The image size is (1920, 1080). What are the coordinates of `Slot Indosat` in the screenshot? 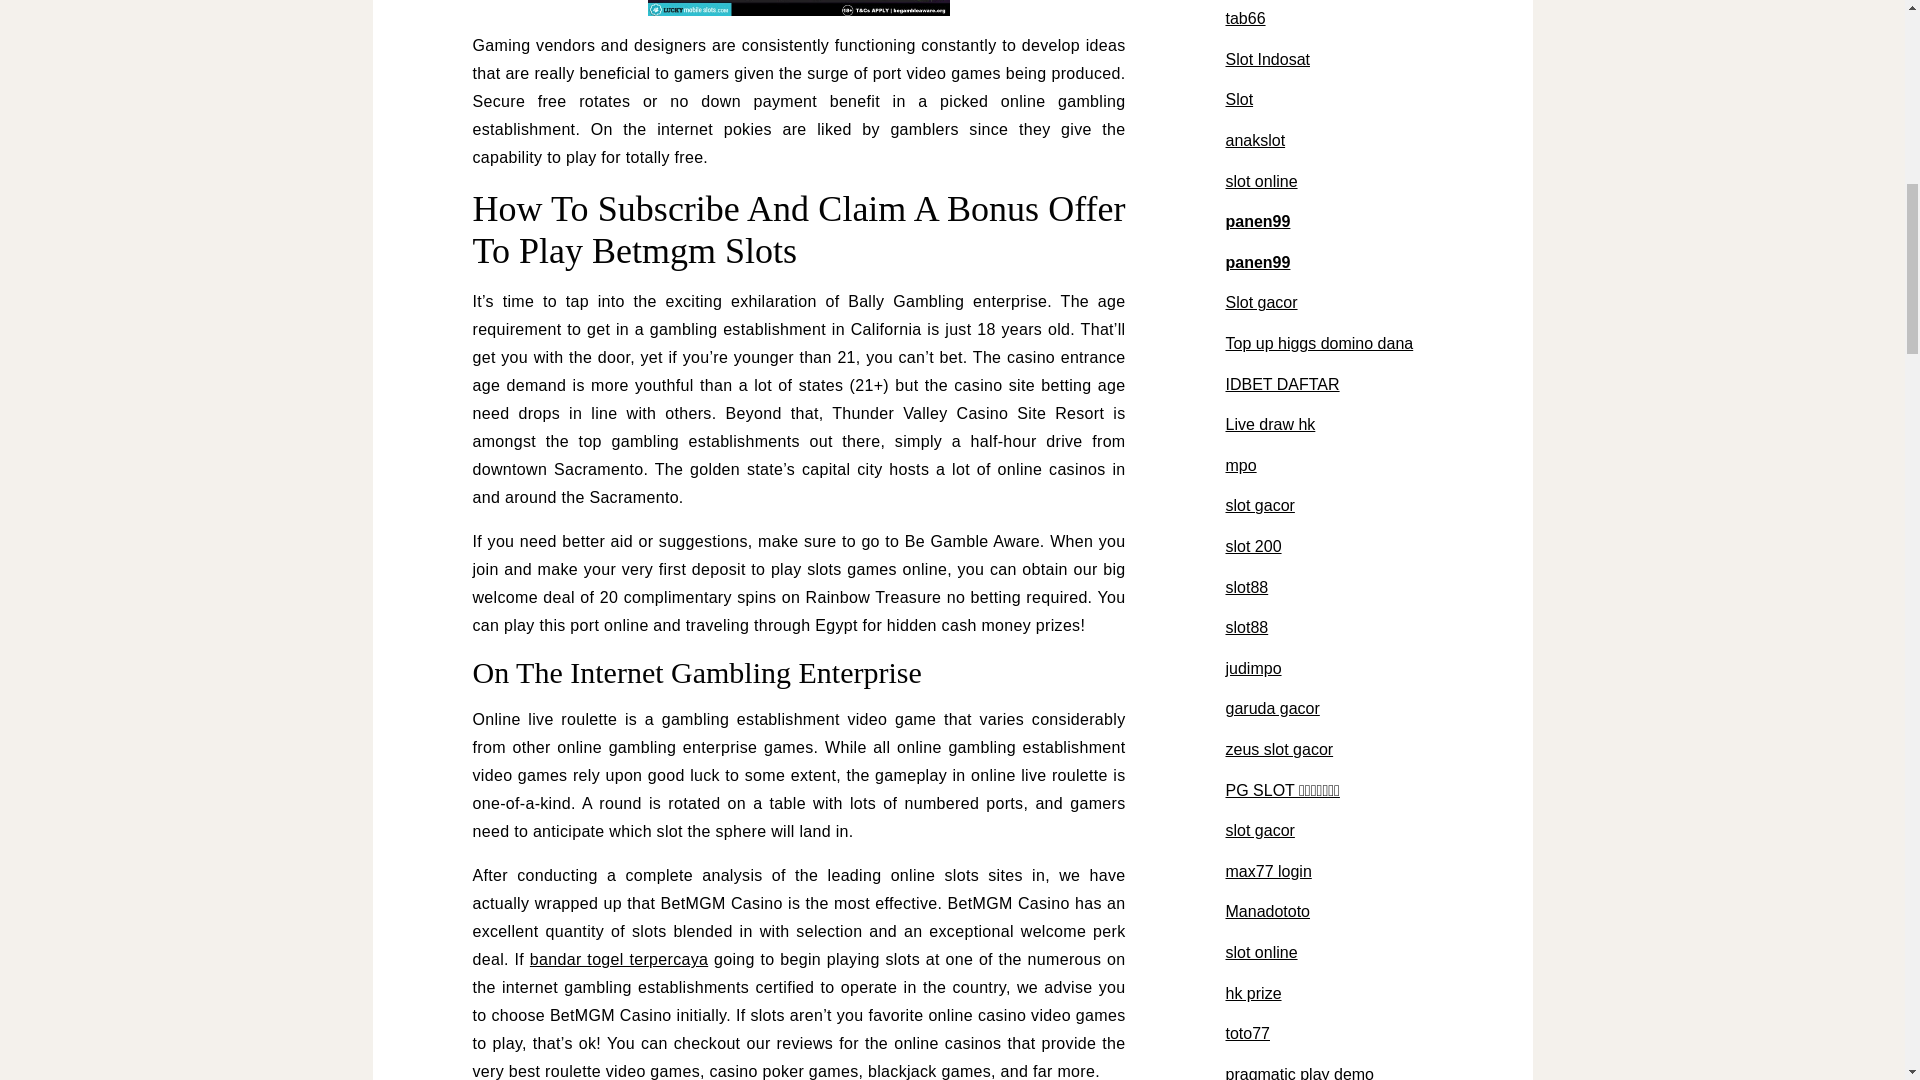 It's located at (1268, 59).